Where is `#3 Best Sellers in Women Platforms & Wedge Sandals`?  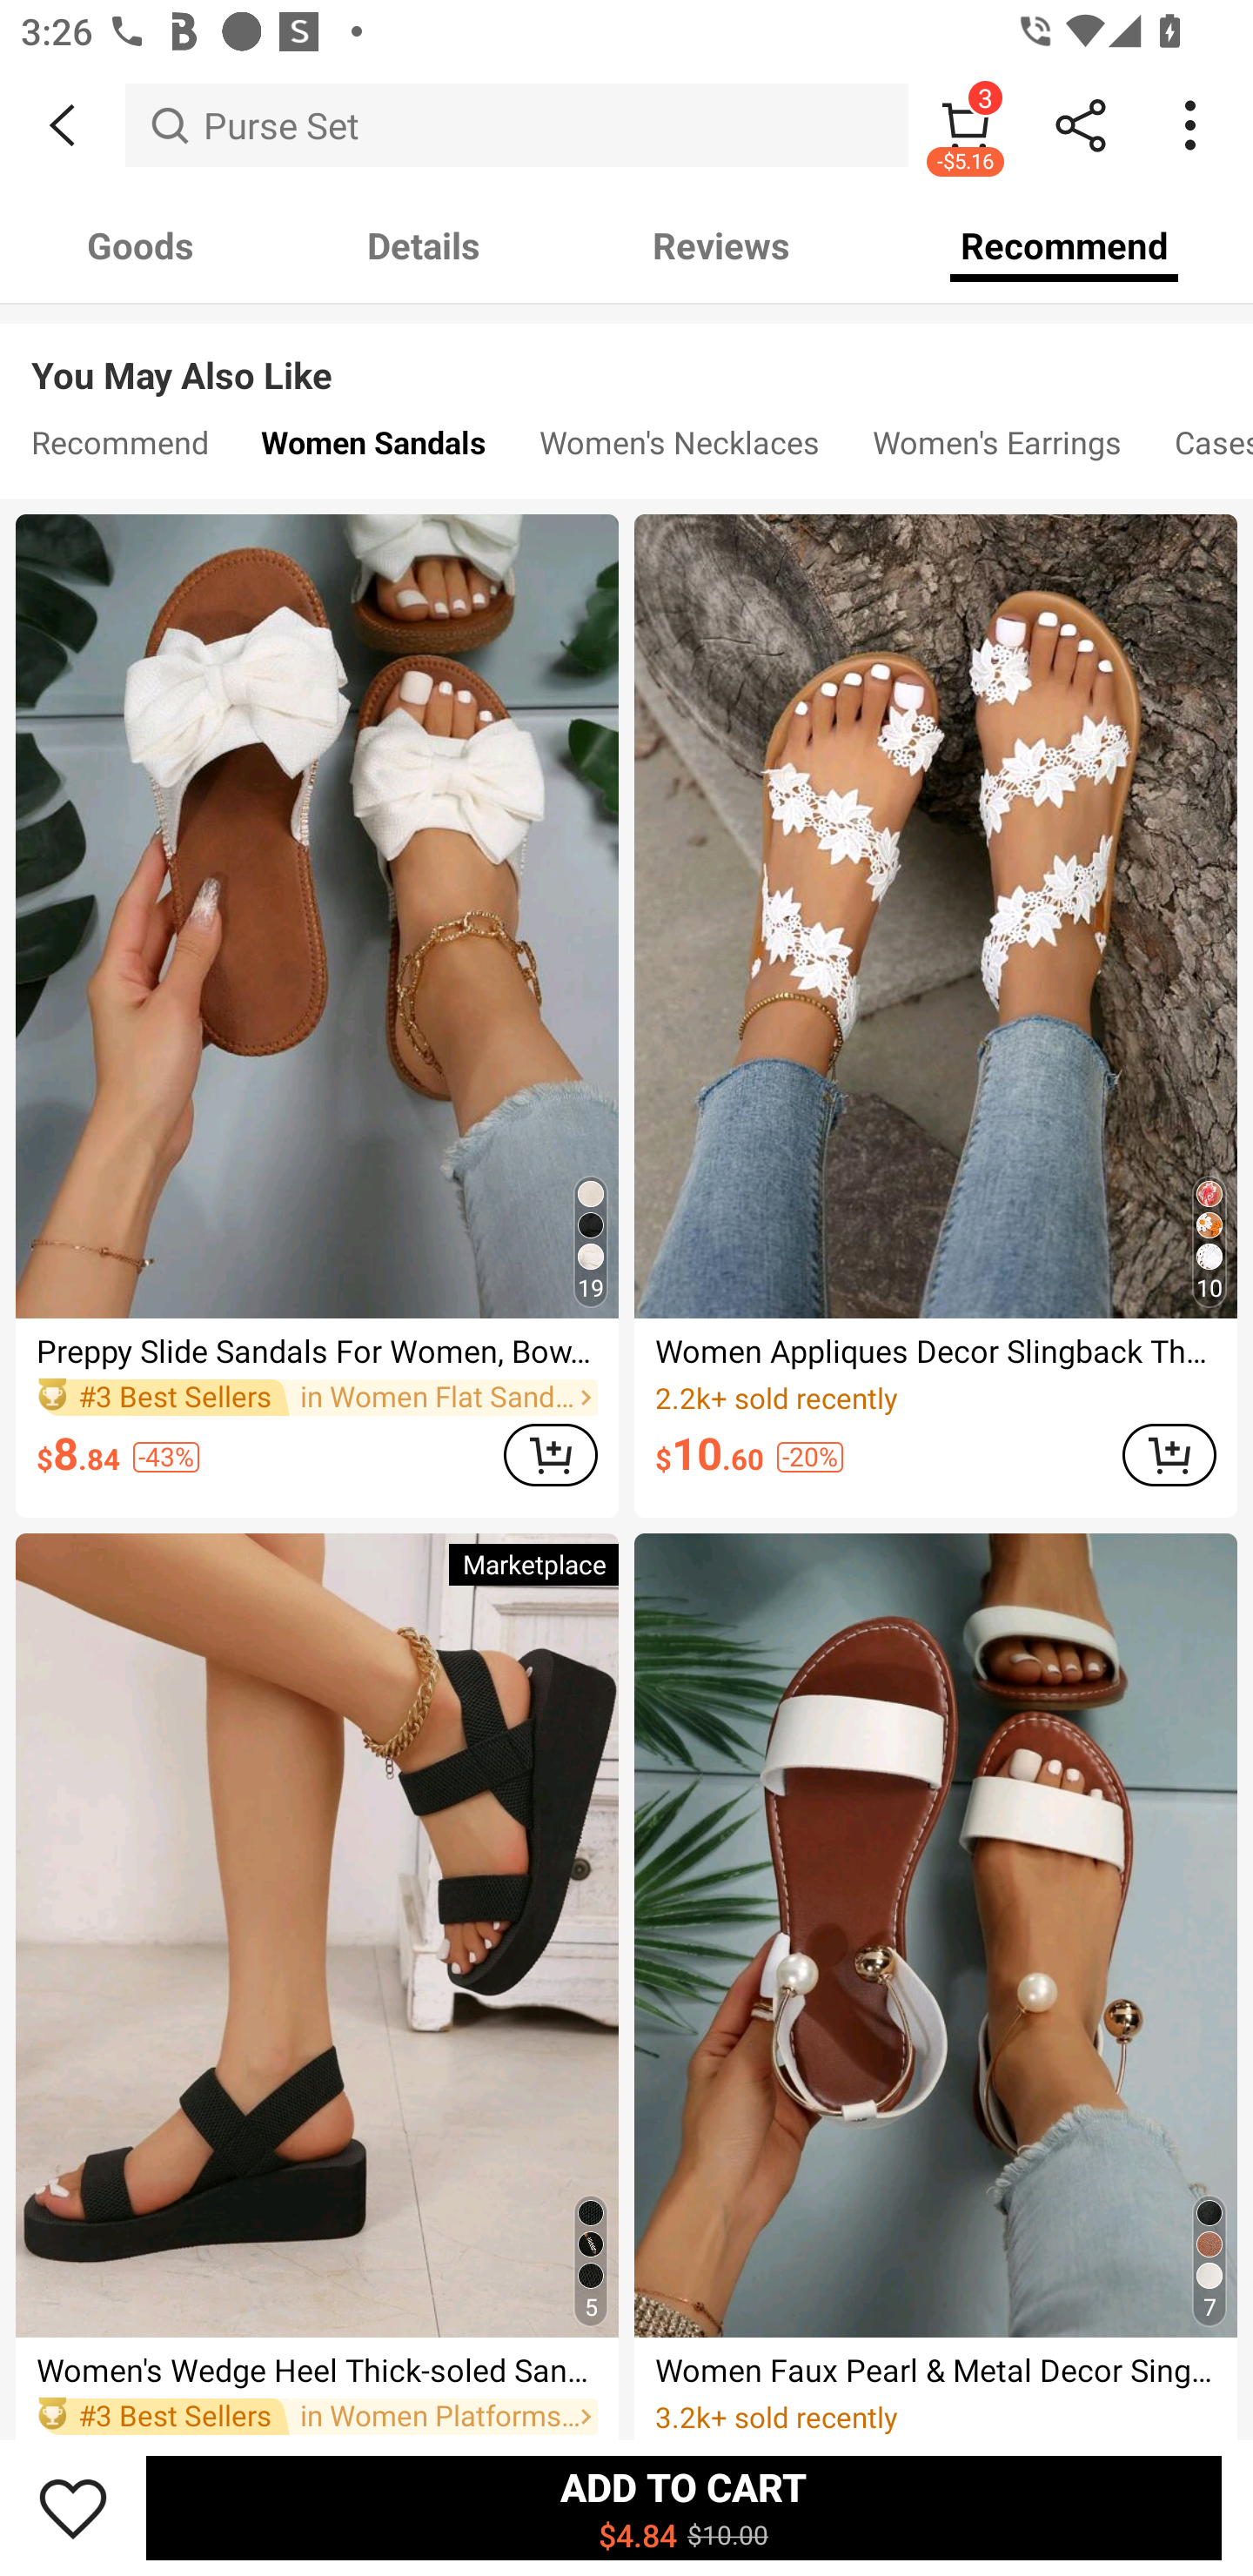
#3 Best Sellers in Women Platforms & Wedge Sandals is located at coordinates (317, 2416).